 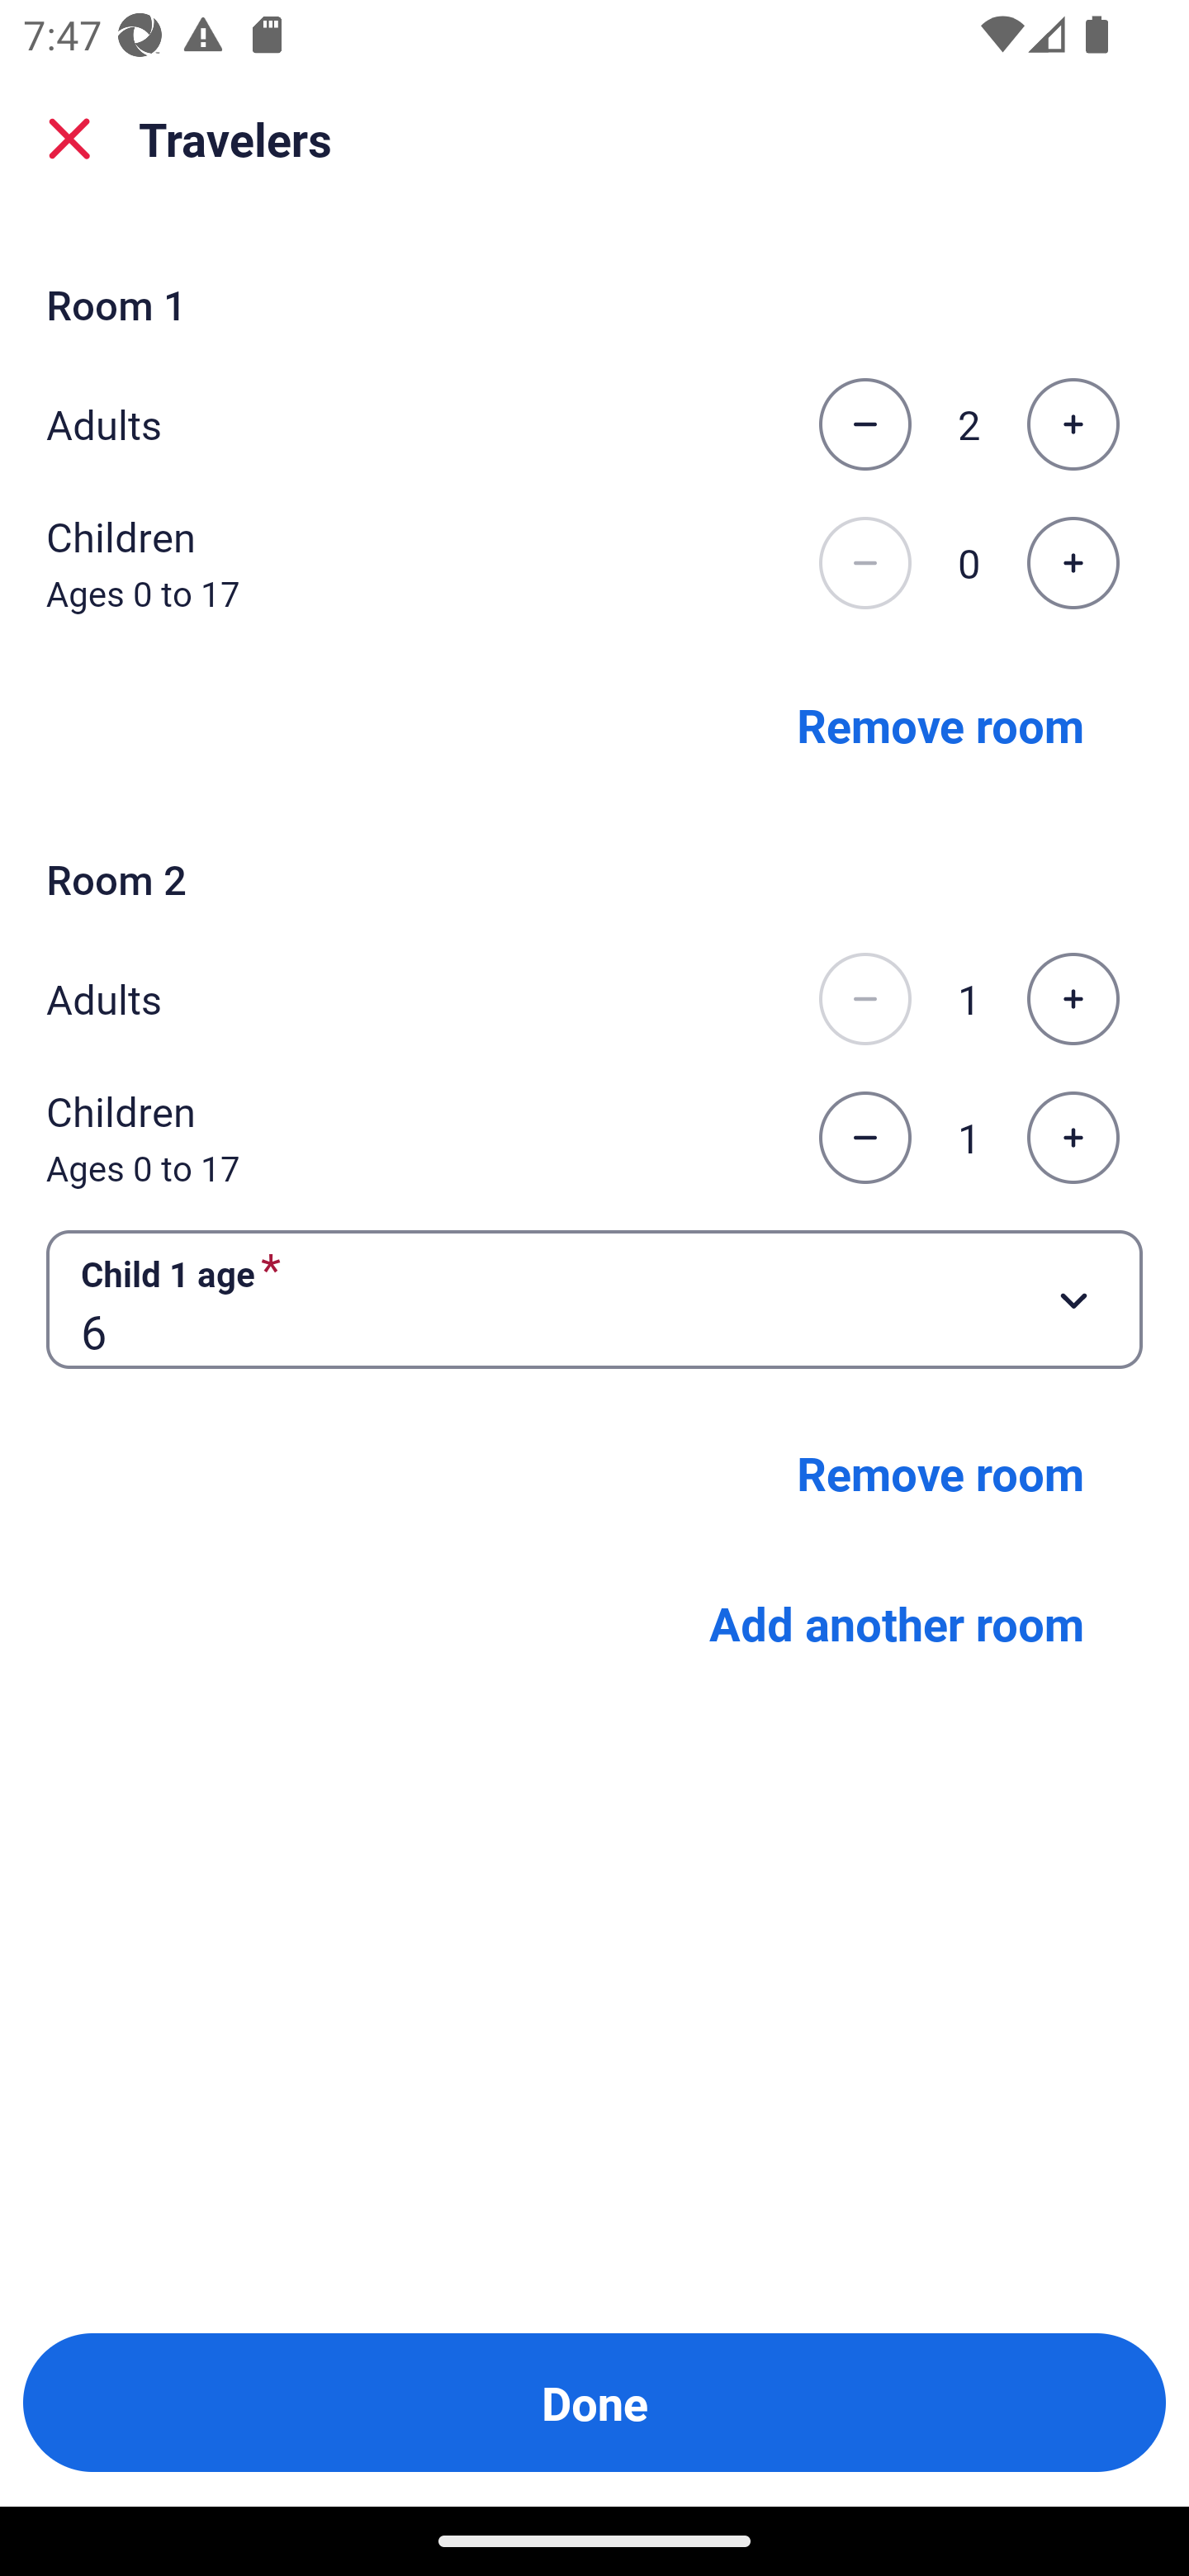 What do you see at coordinates (594, 1300) in the screenshot?
I see `Child 1 age required Button 6` at bounding box center [594, 1300].